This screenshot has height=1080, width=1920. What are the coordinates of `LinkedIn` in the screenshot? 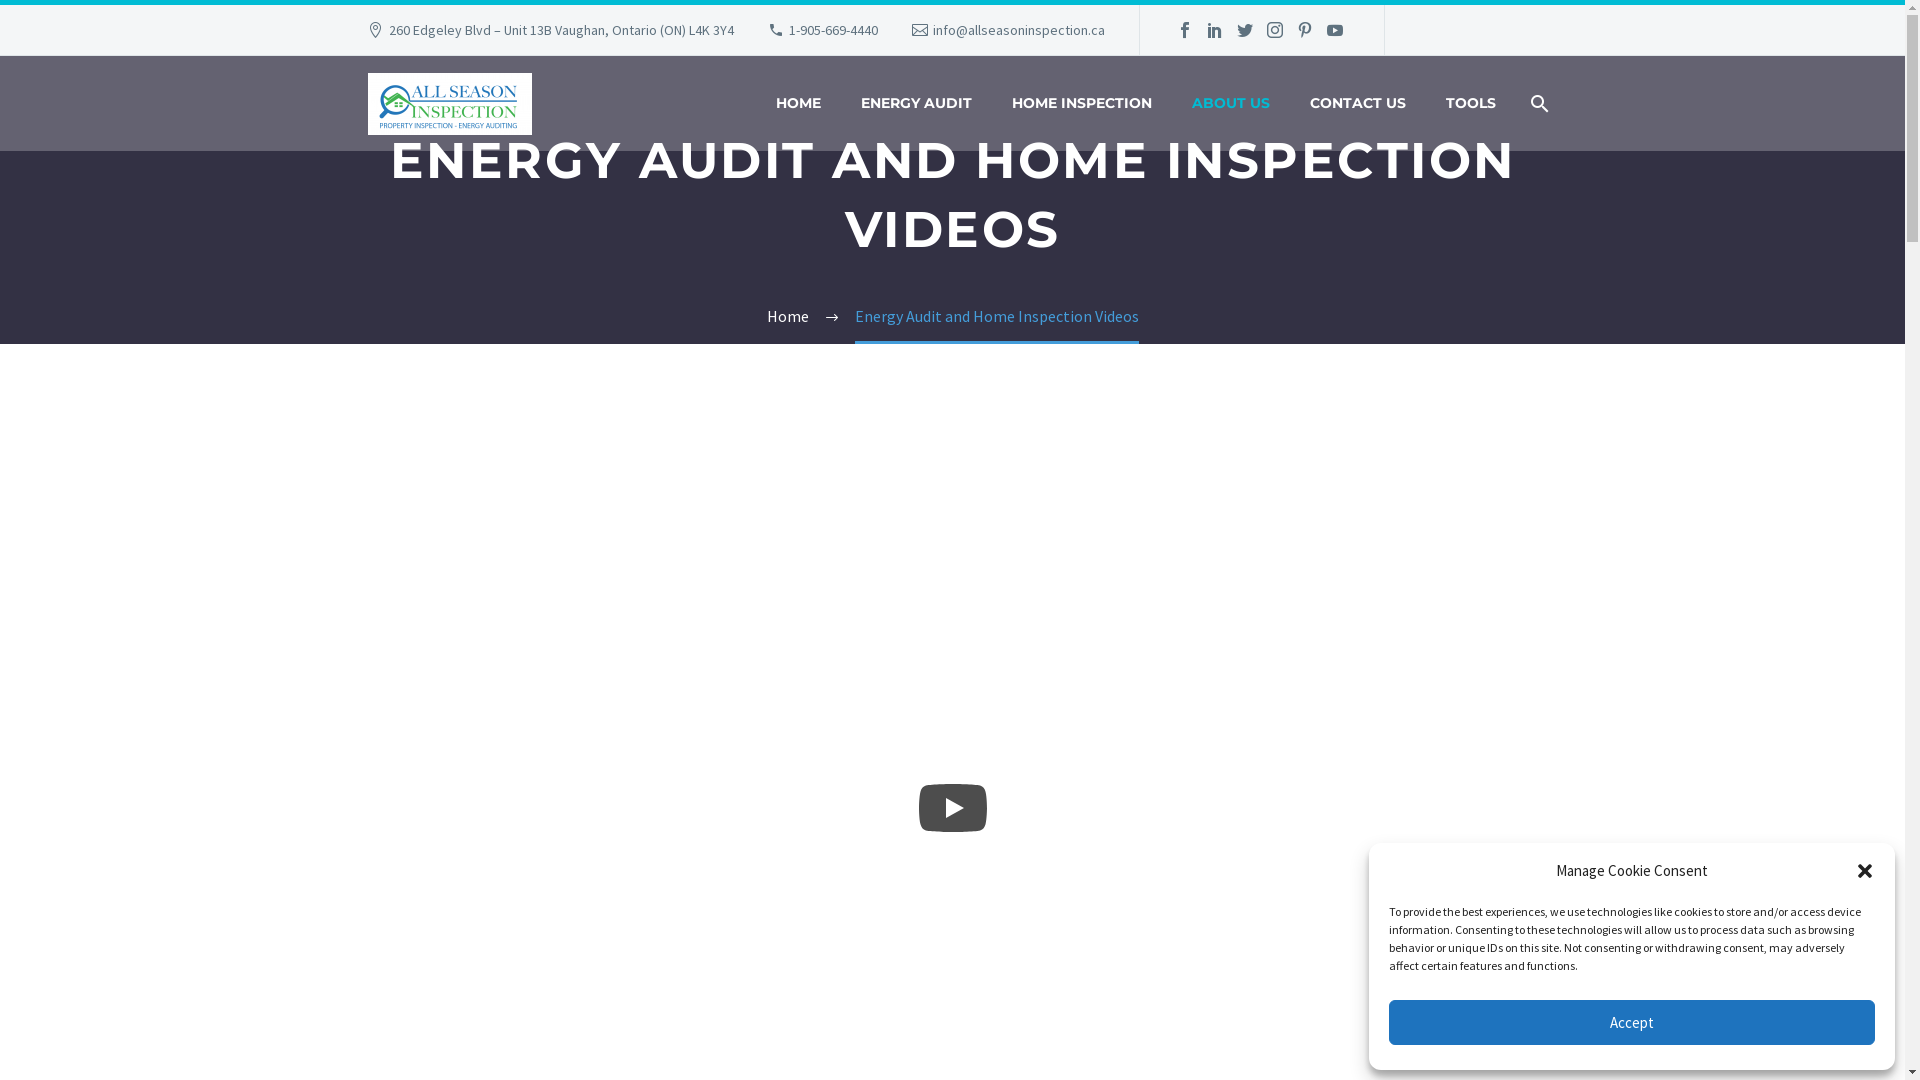 It's located at (1215, 30).